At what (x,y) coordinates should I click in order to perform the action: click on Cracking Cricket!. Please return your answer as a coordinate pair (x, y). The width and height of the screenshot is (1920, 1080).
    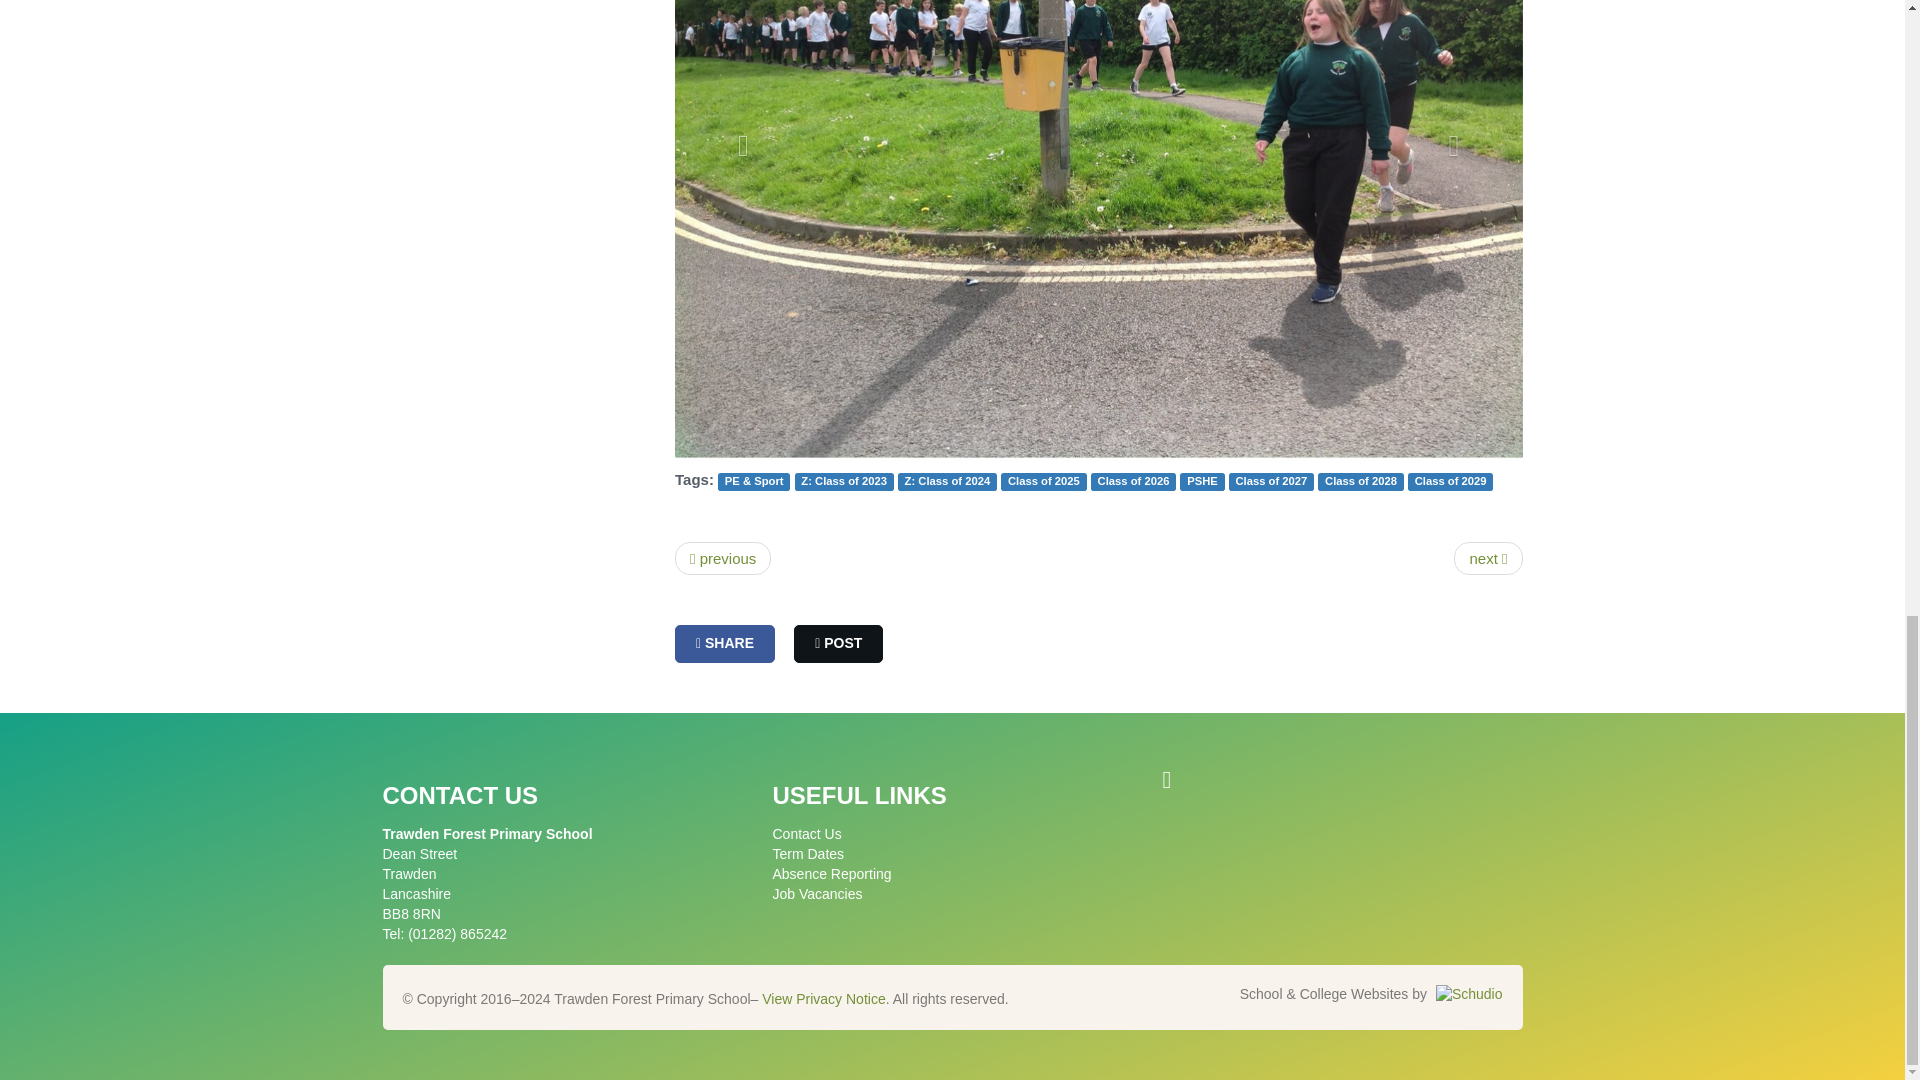
    Looking at the image, I should click on (1488, 558).